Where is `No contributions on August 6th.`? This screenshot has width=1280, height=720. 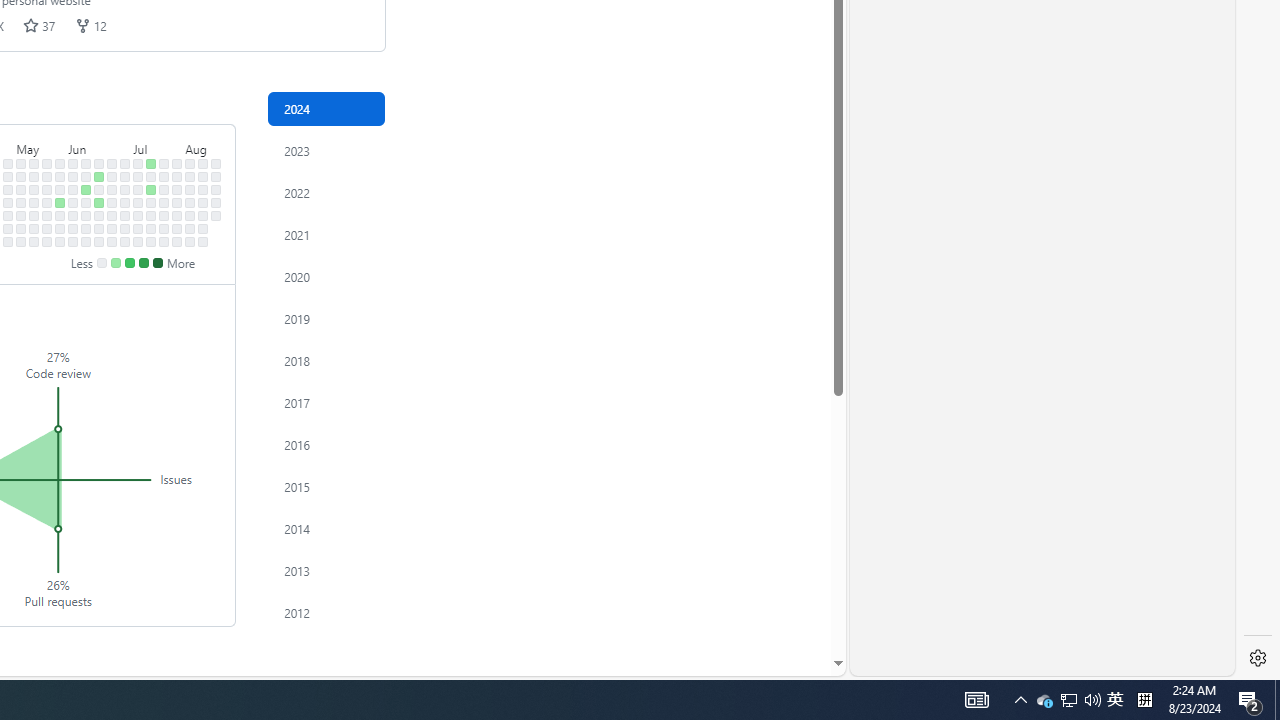 No contributions on August 6th. is located at coordinates (190, 190).